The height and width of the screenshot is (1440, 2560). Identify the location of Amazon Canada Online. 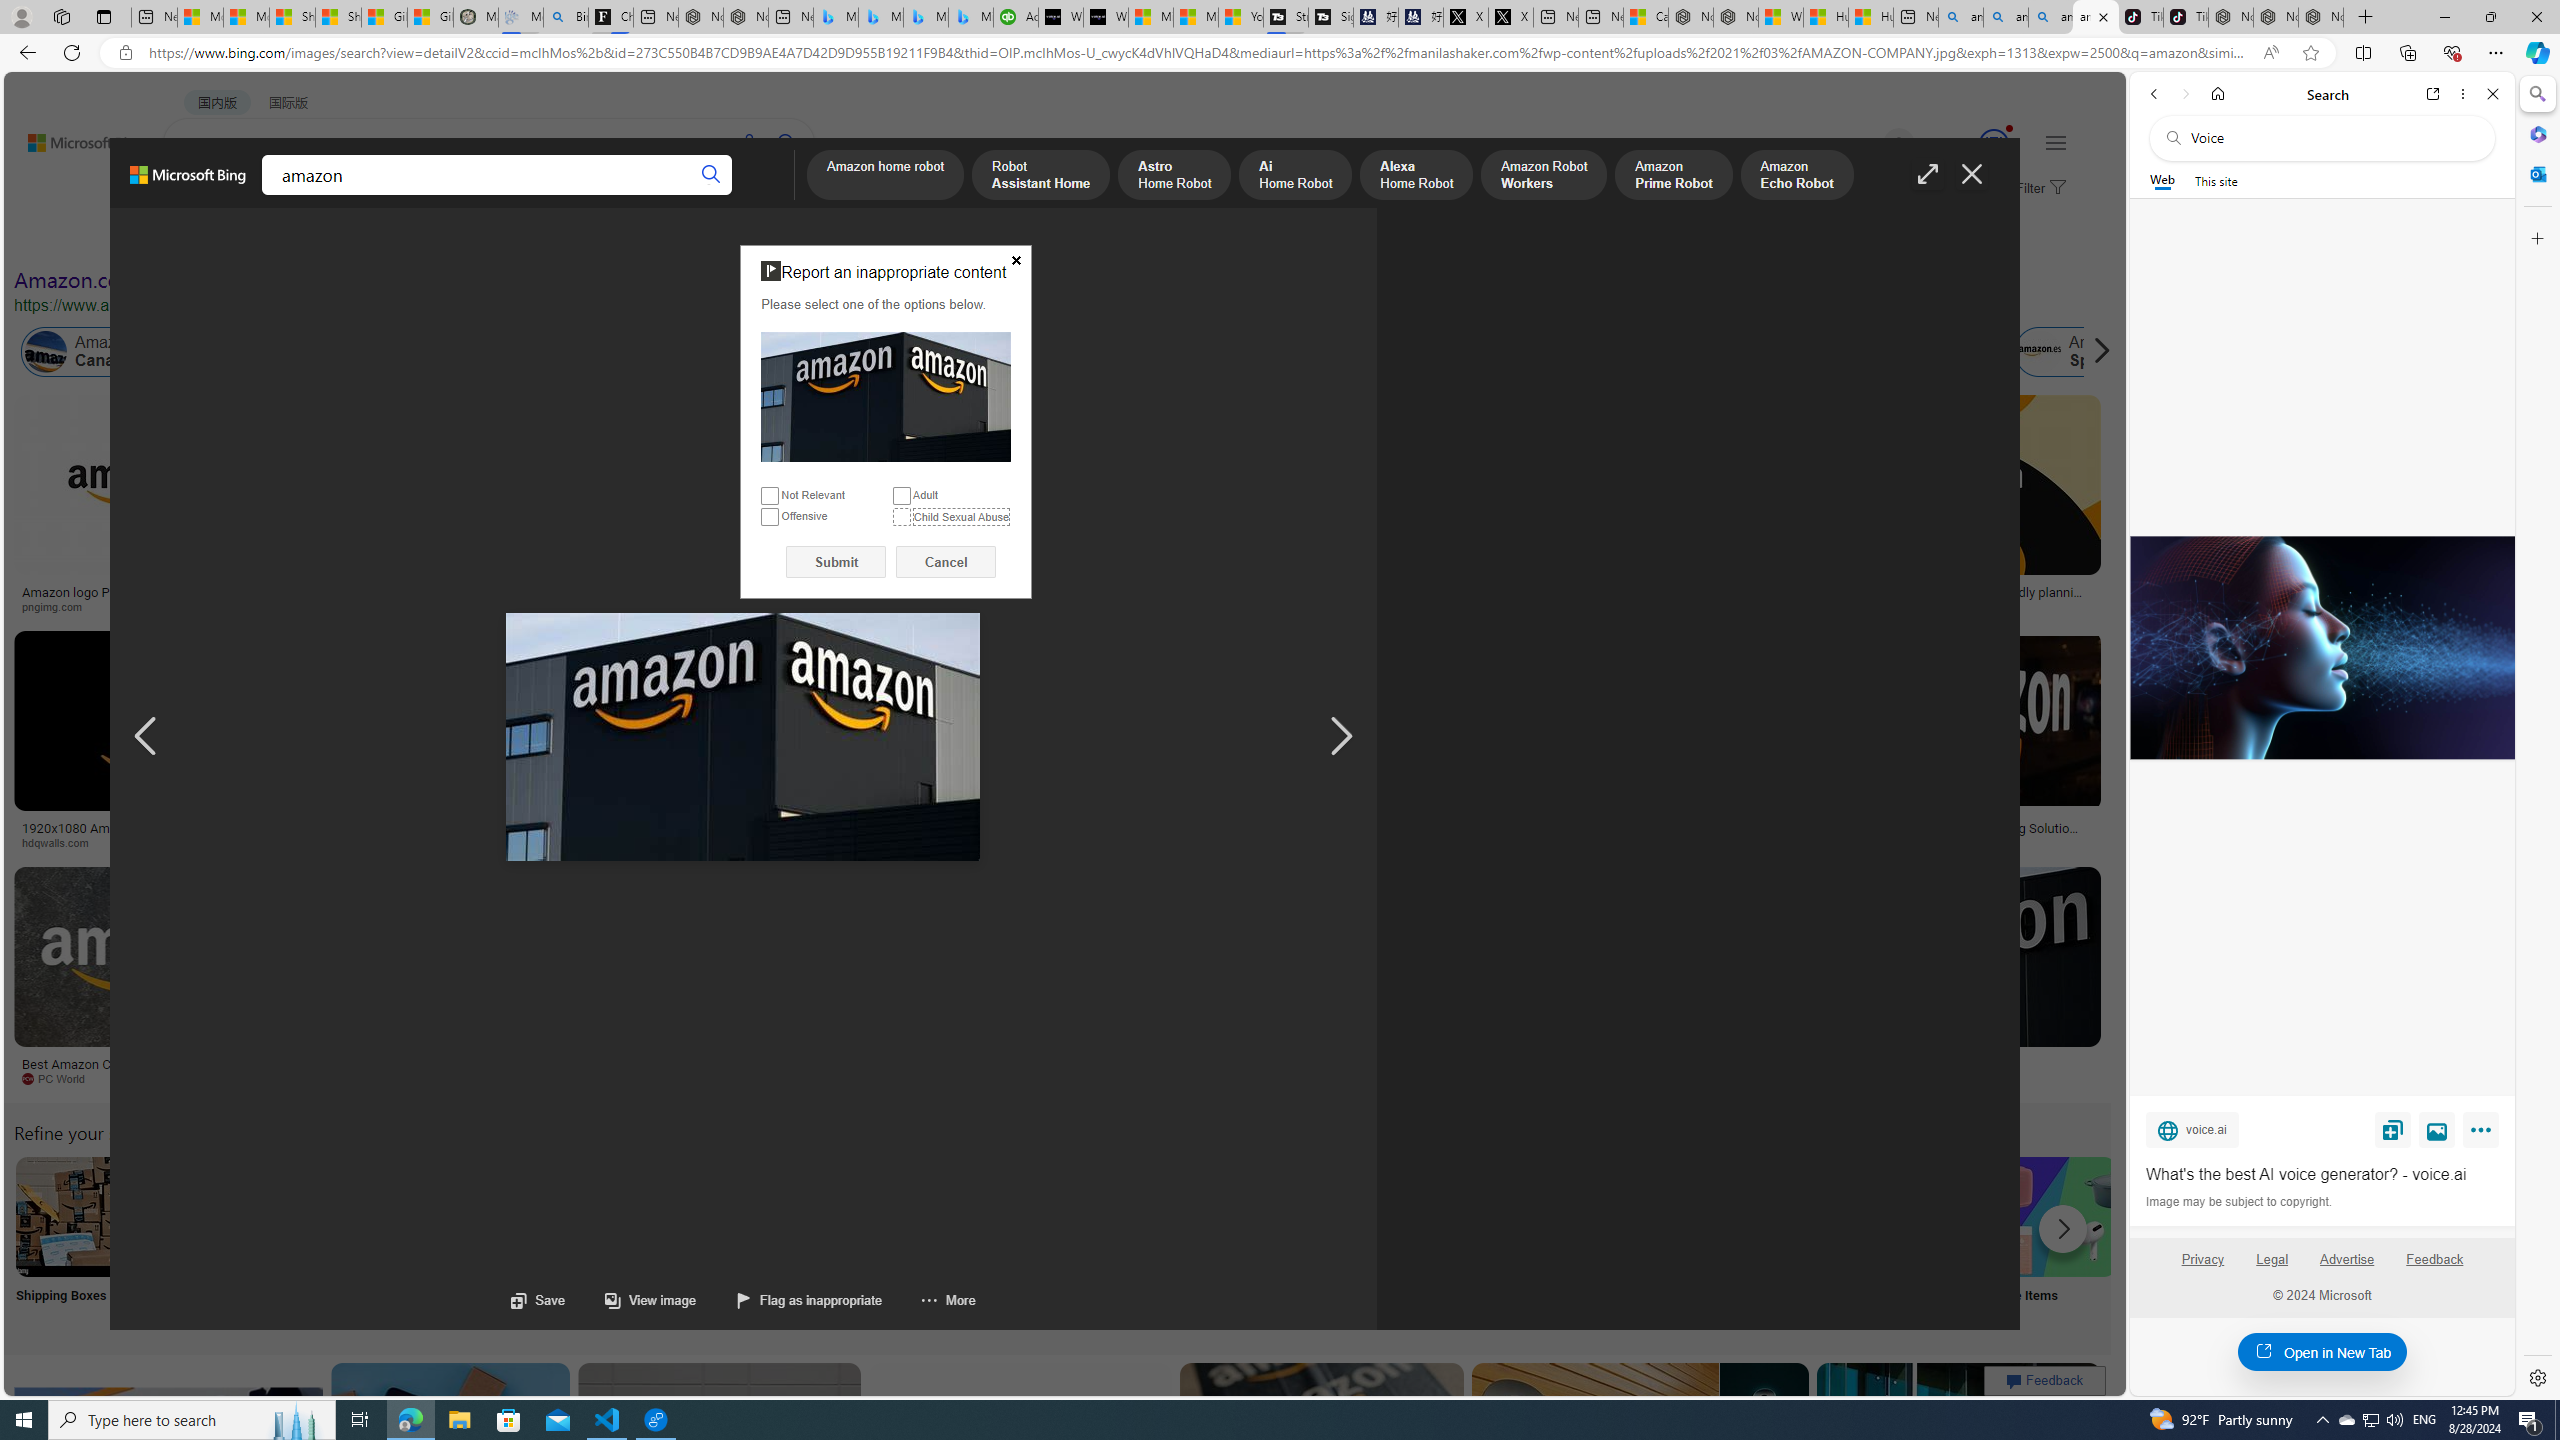
(46, 352).